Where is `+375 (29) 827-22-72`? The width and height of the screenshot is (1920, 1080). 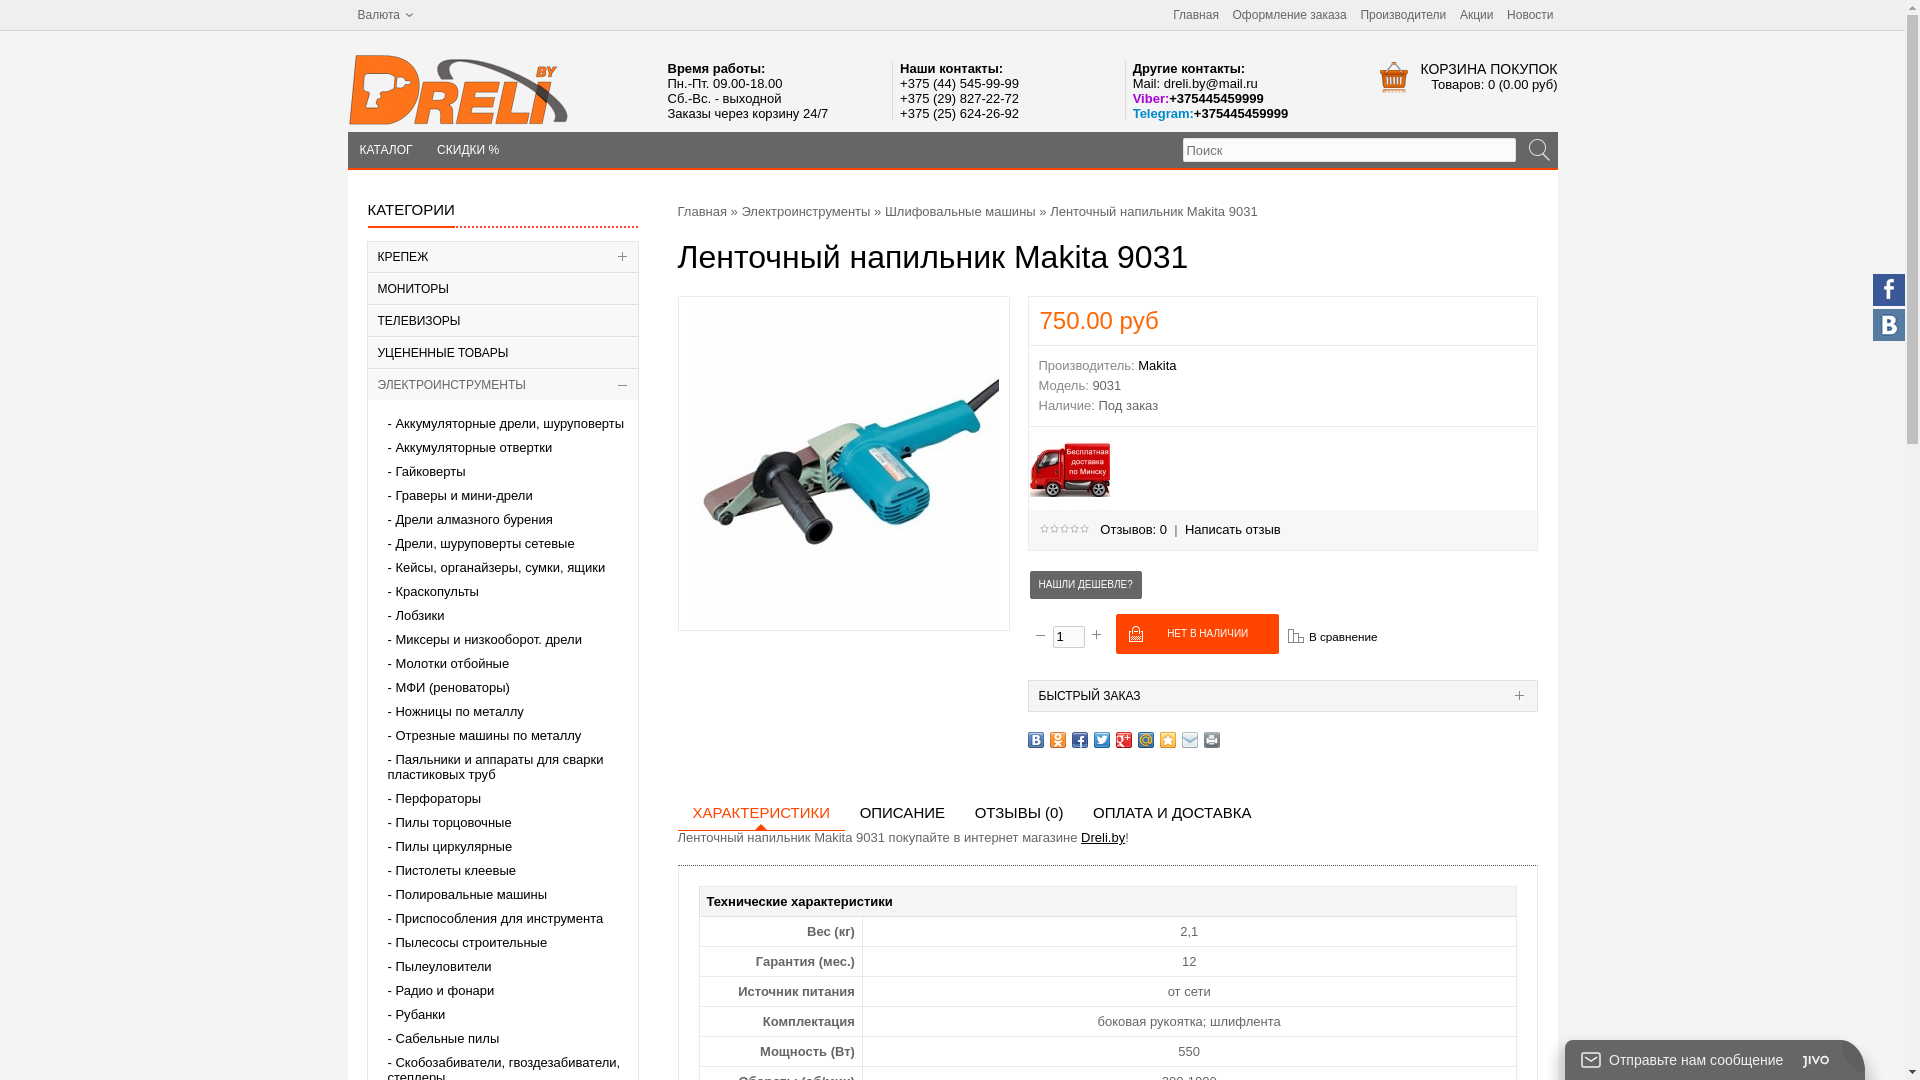
+375 (29) 827-22-72 is located at coordinates (960, 98).